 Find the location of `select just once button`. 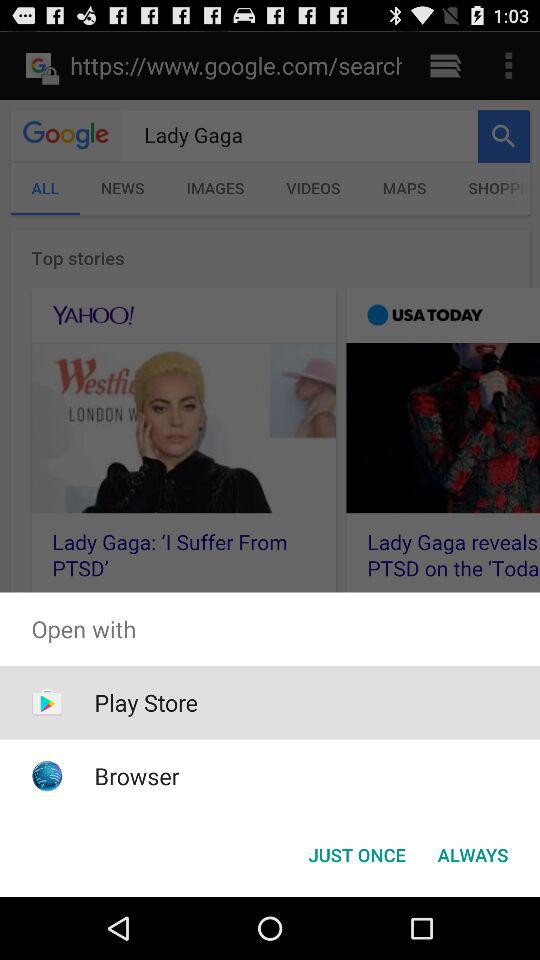

select just once button is located at coordinates (356, 854).